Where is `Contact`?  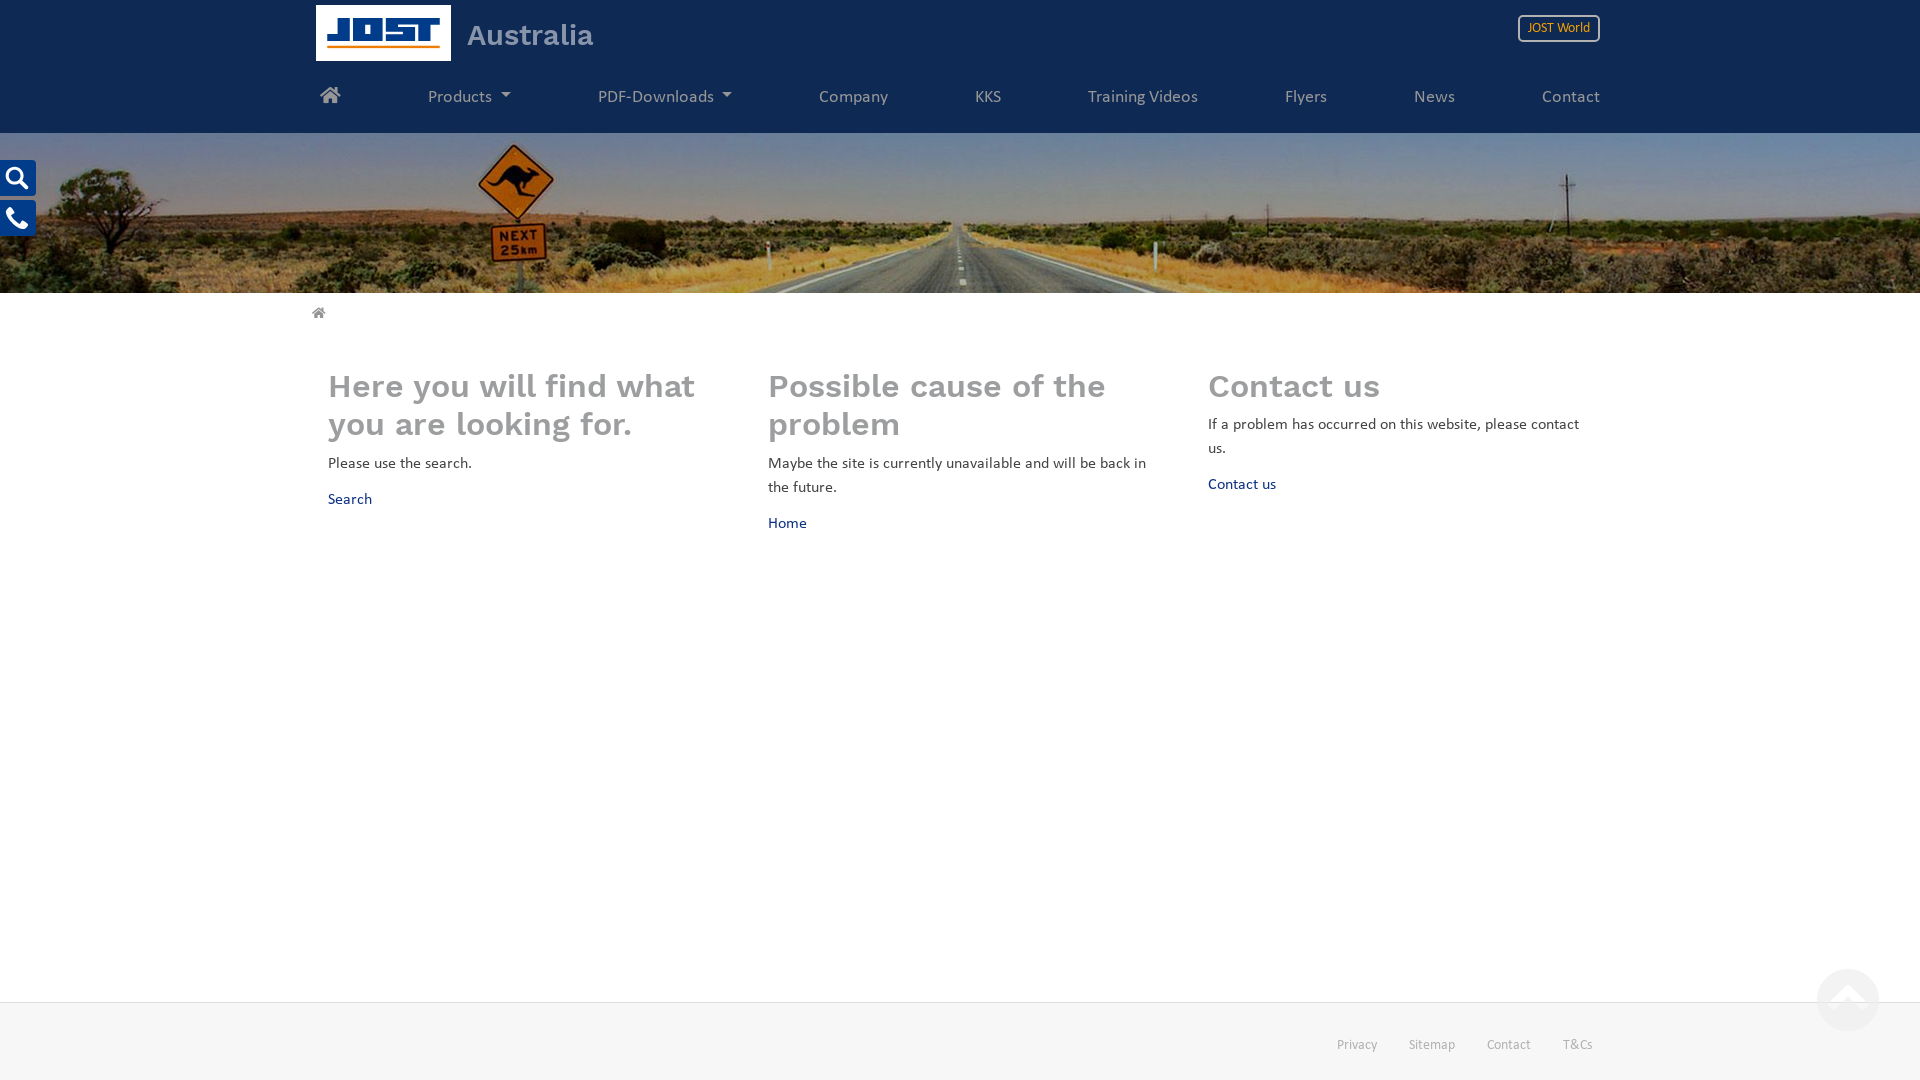
Contact is located at coordinates (1571, 98).